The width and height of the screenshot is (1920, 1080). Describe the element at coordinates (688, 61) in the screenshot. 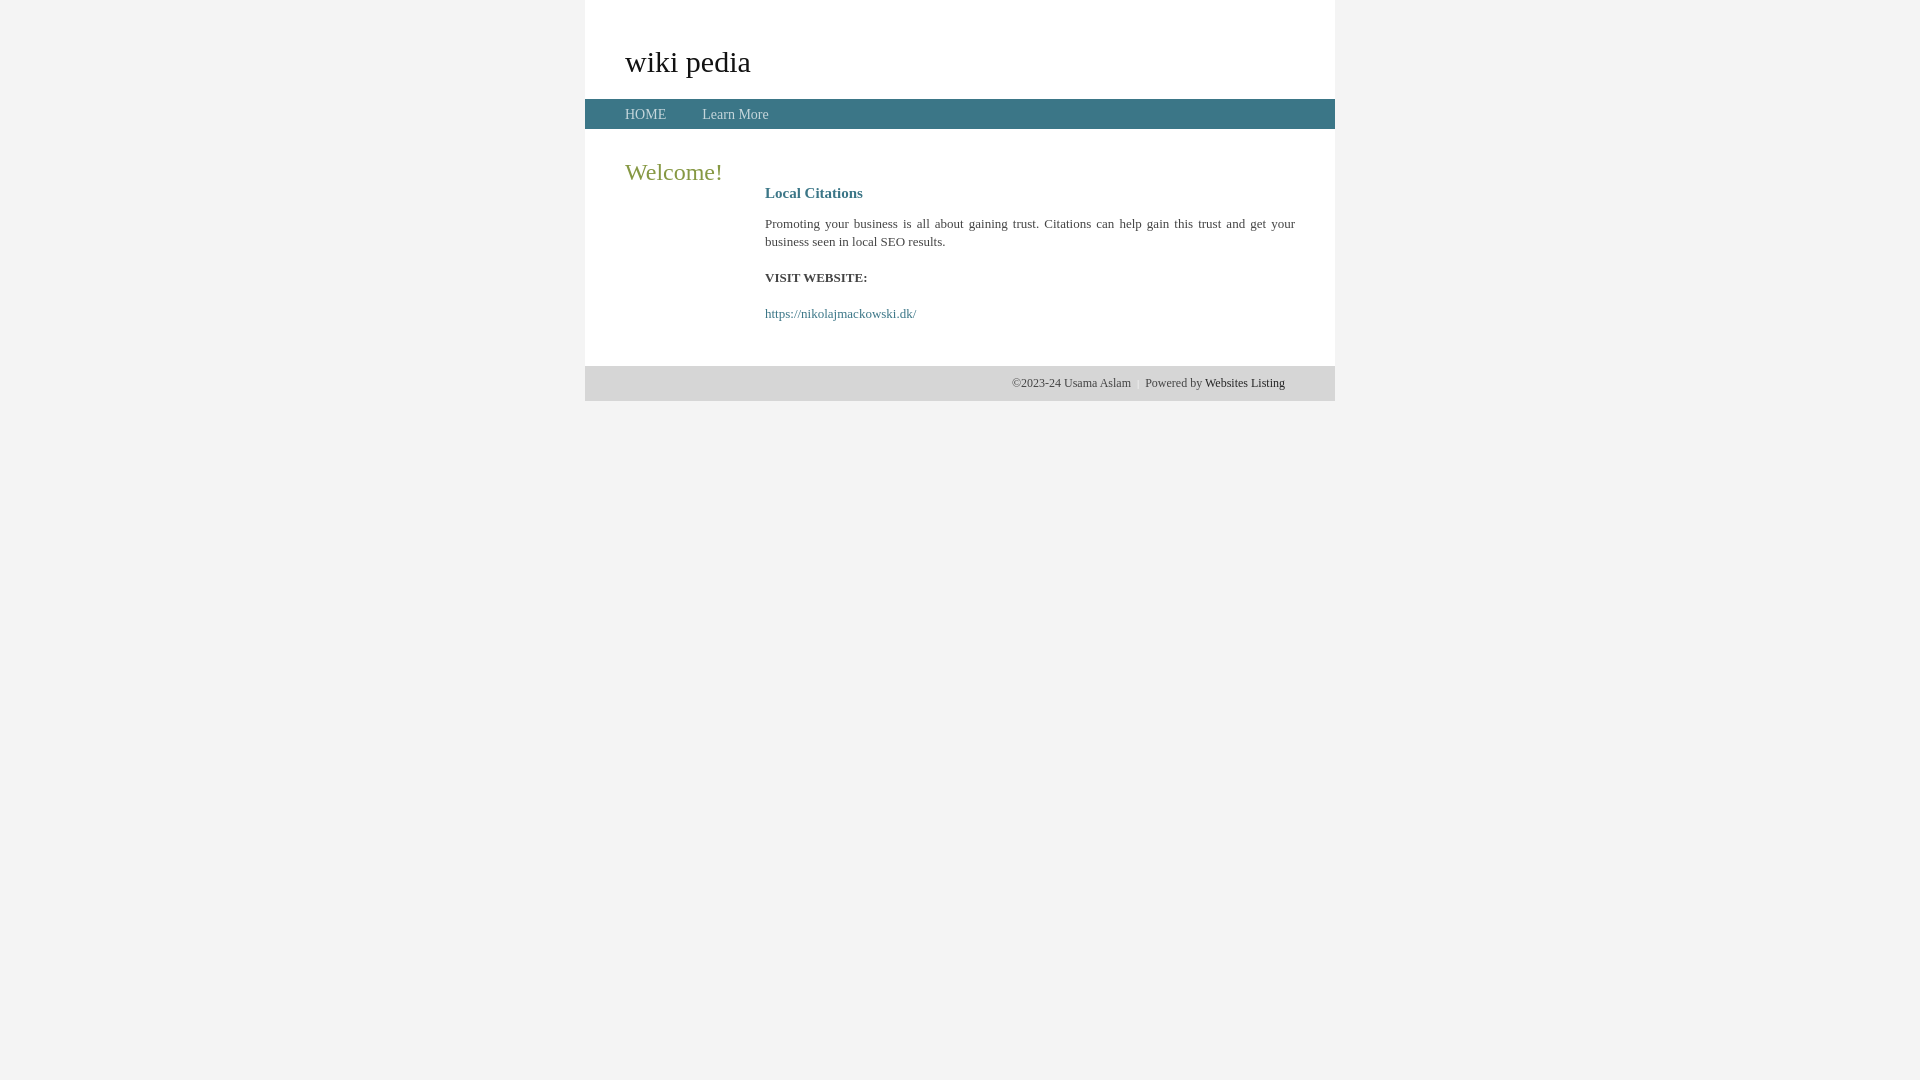

I see `wiki pedia` at that location.